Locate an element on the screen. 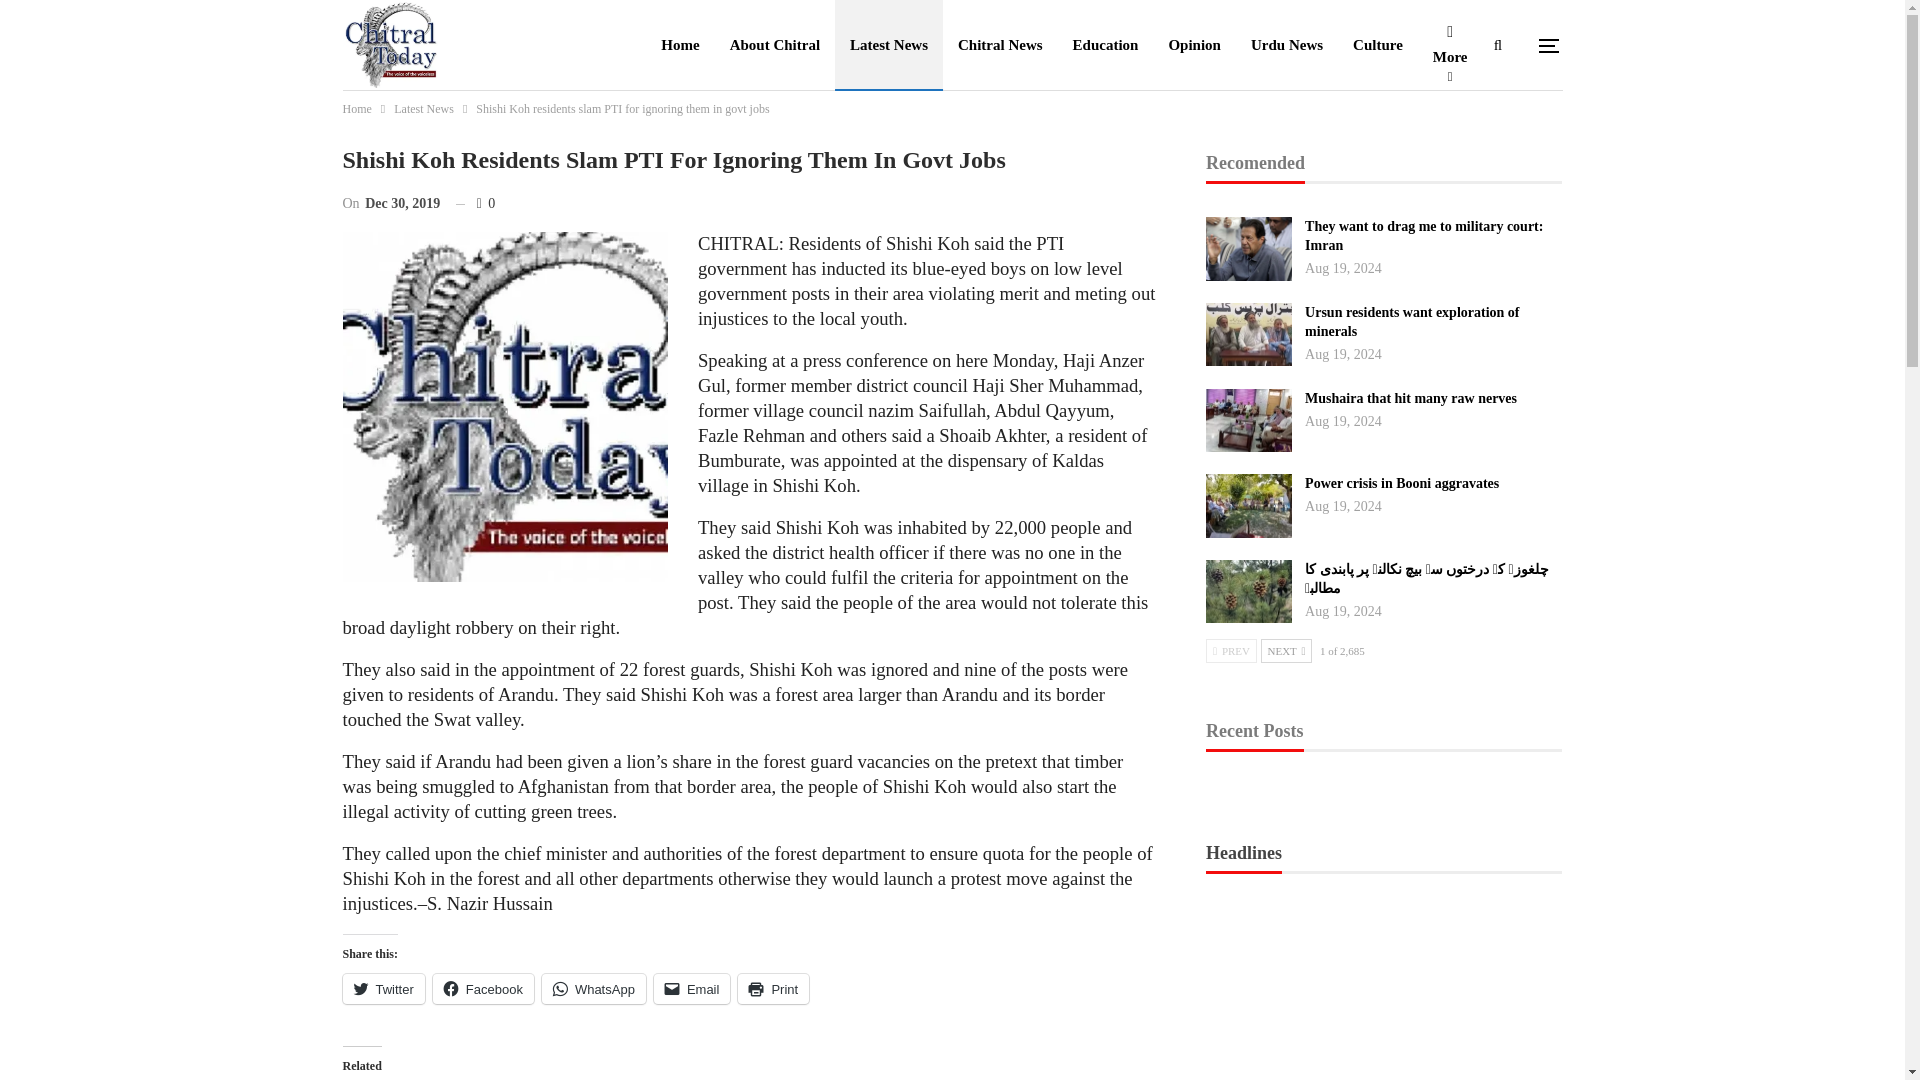  Opinion is located at coordinates (1194, 44).